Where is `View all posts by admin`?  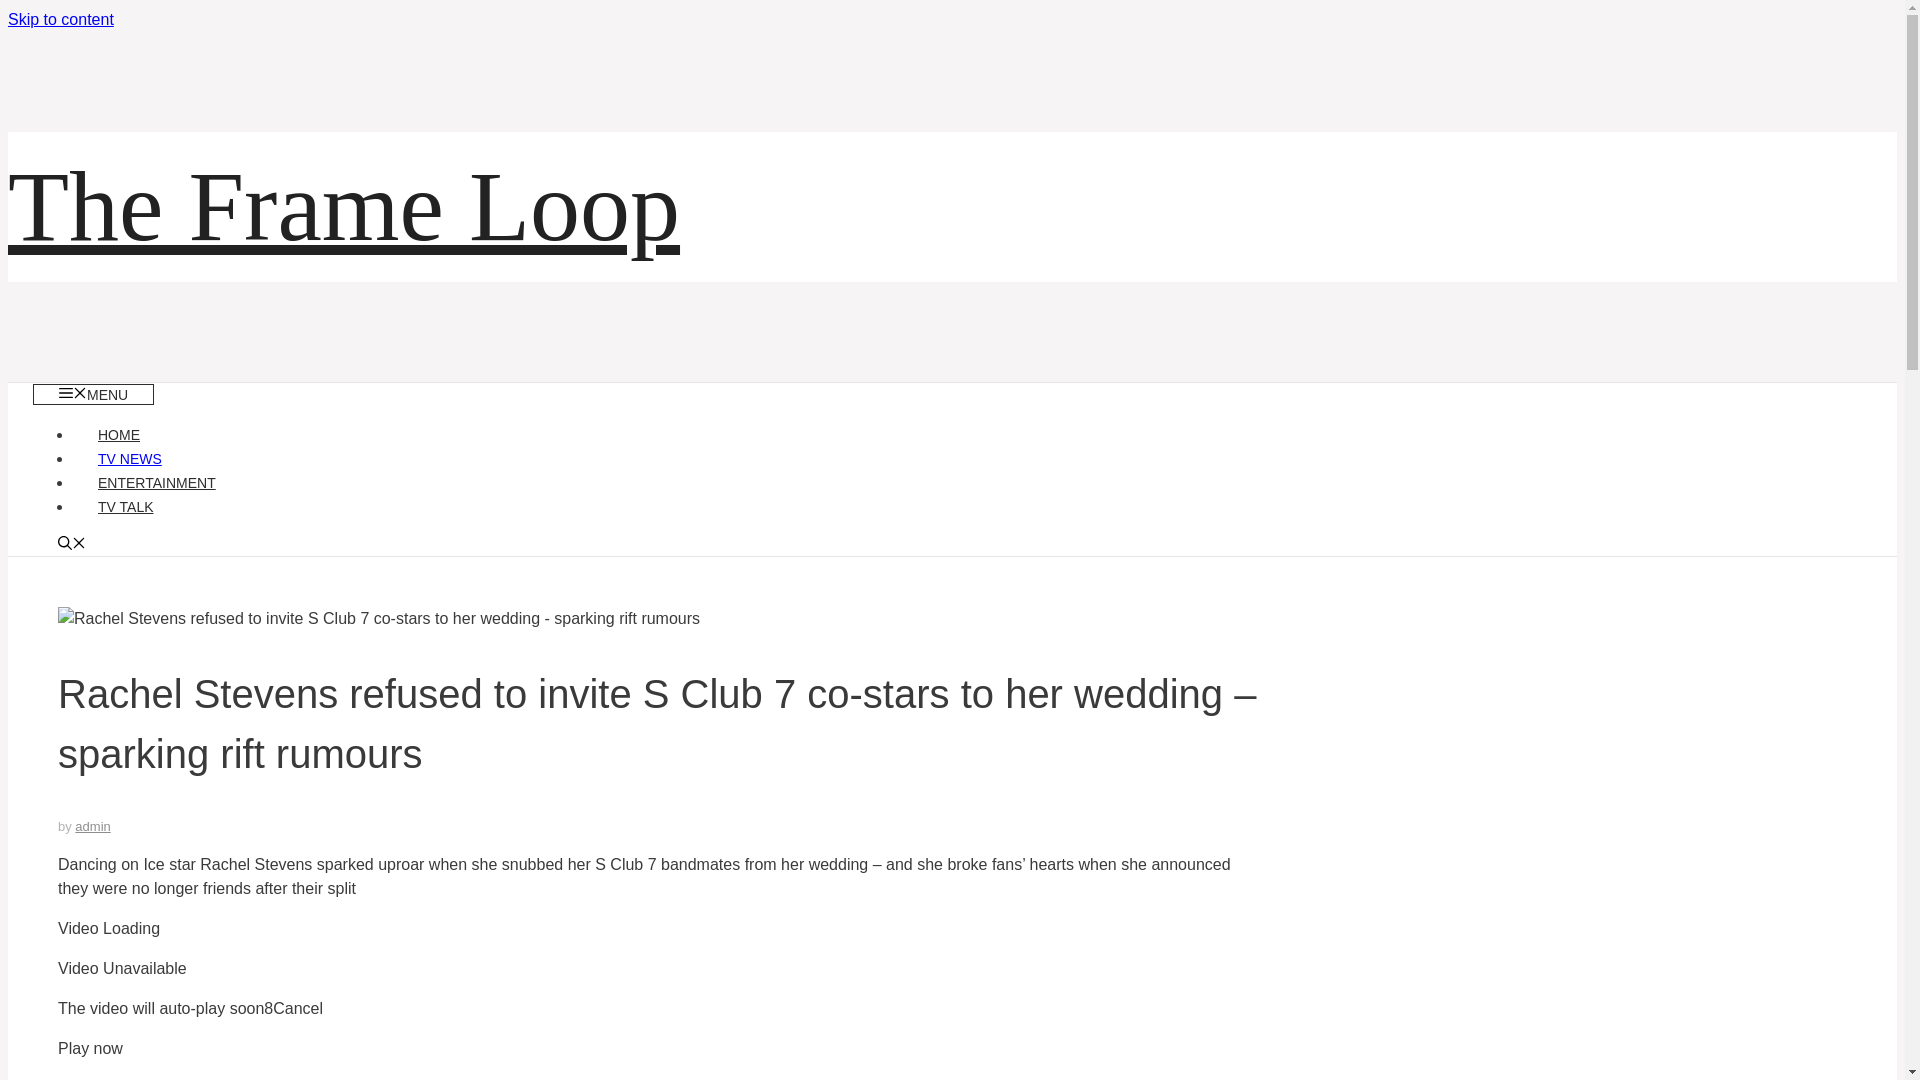
View all posts by admin is located at coordinates (92, 826).